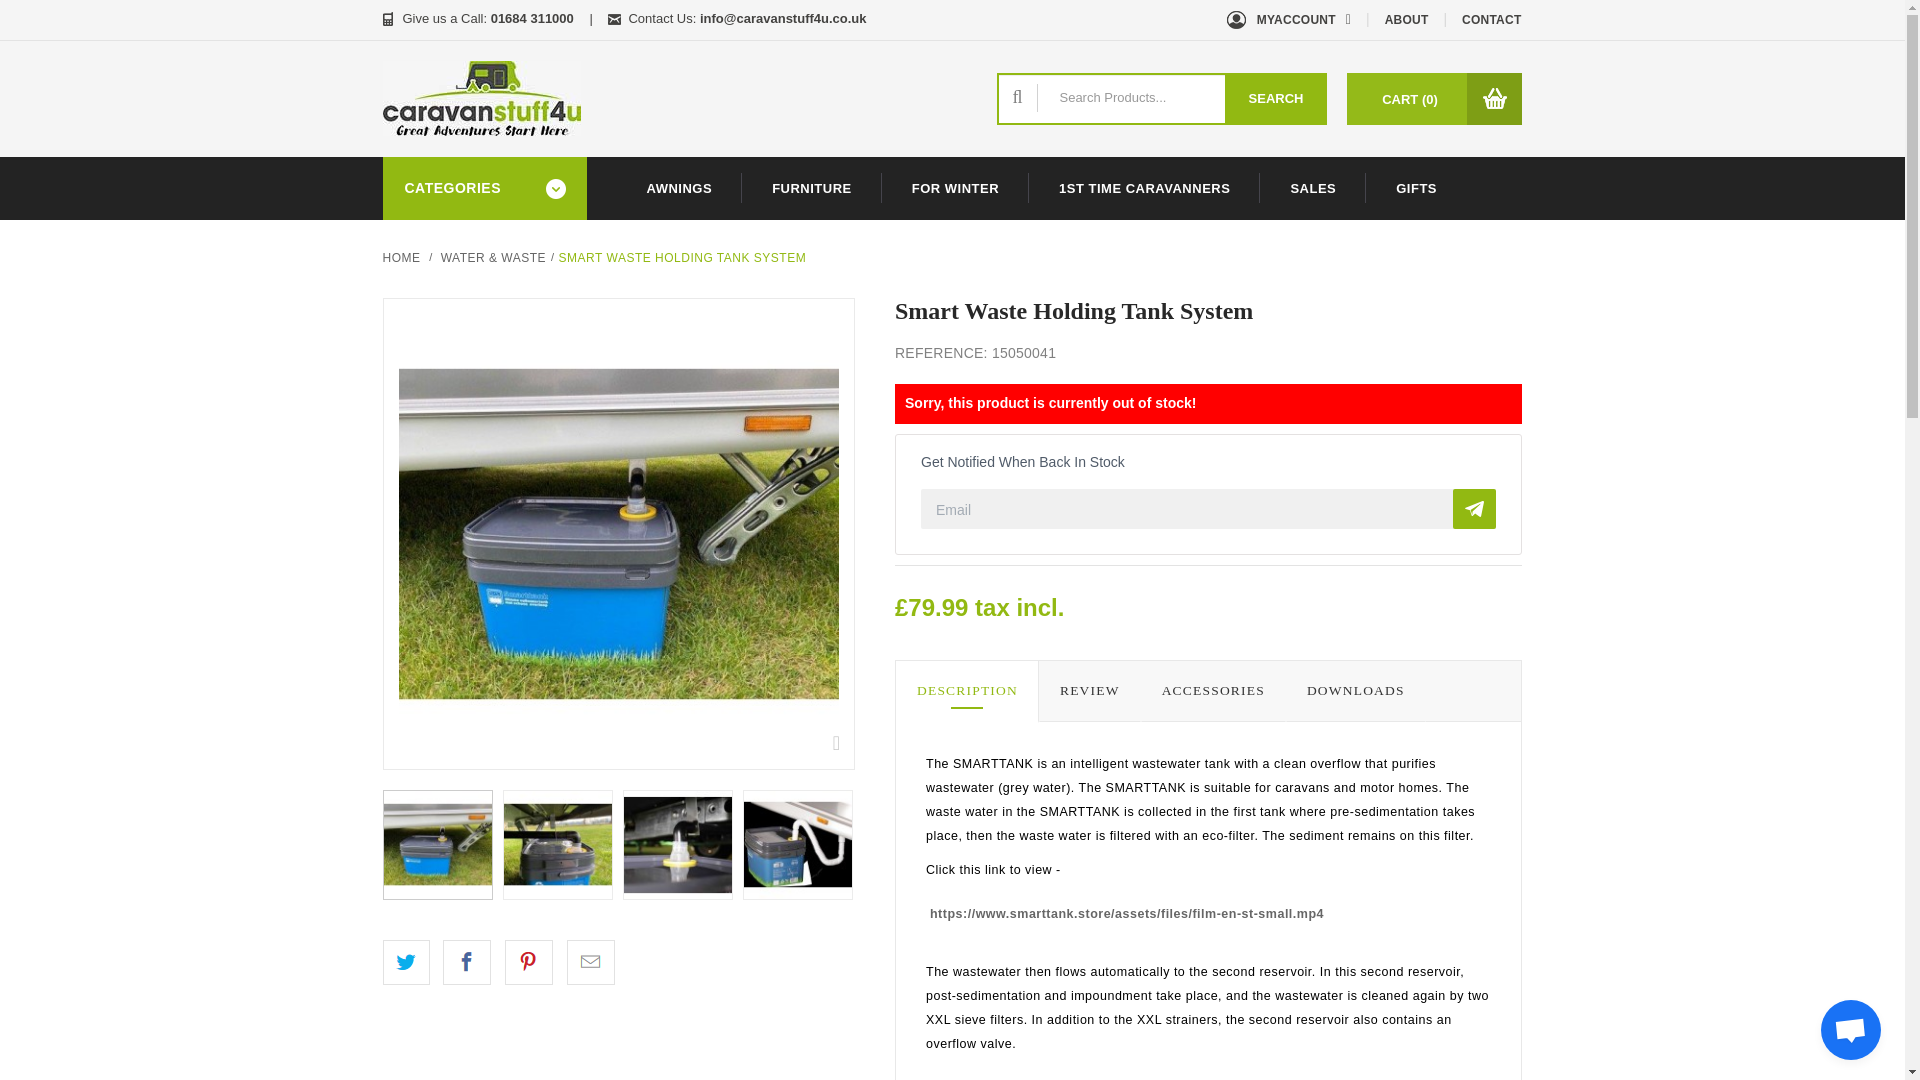 The height and width of the screenshot is (1080, 1920). Describe the element at coordinates (676, 844) in the screenshot. I see `Smart Waste Tank Hose System` at that location.